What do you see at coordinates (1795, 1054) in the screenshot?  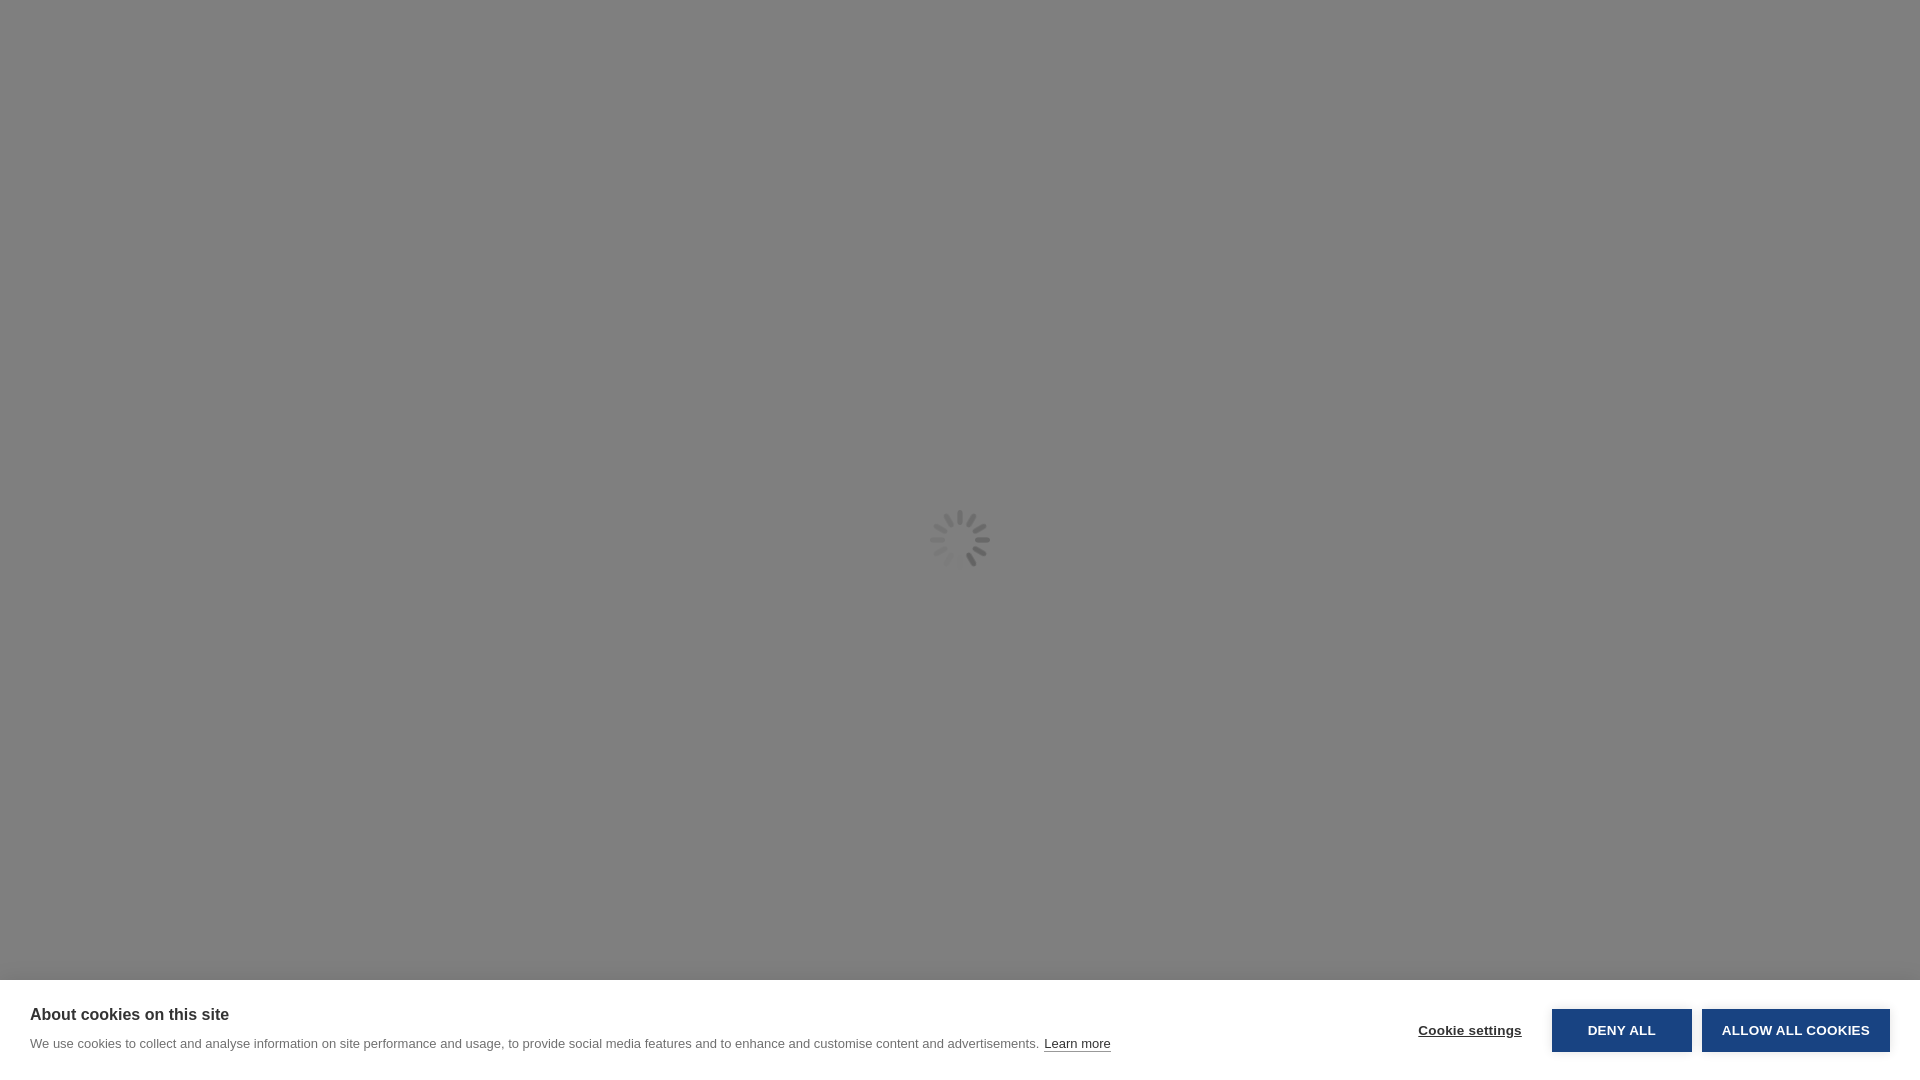 I see `ALLOW ALL COOKIES` at bounding box center [1795, 1054].